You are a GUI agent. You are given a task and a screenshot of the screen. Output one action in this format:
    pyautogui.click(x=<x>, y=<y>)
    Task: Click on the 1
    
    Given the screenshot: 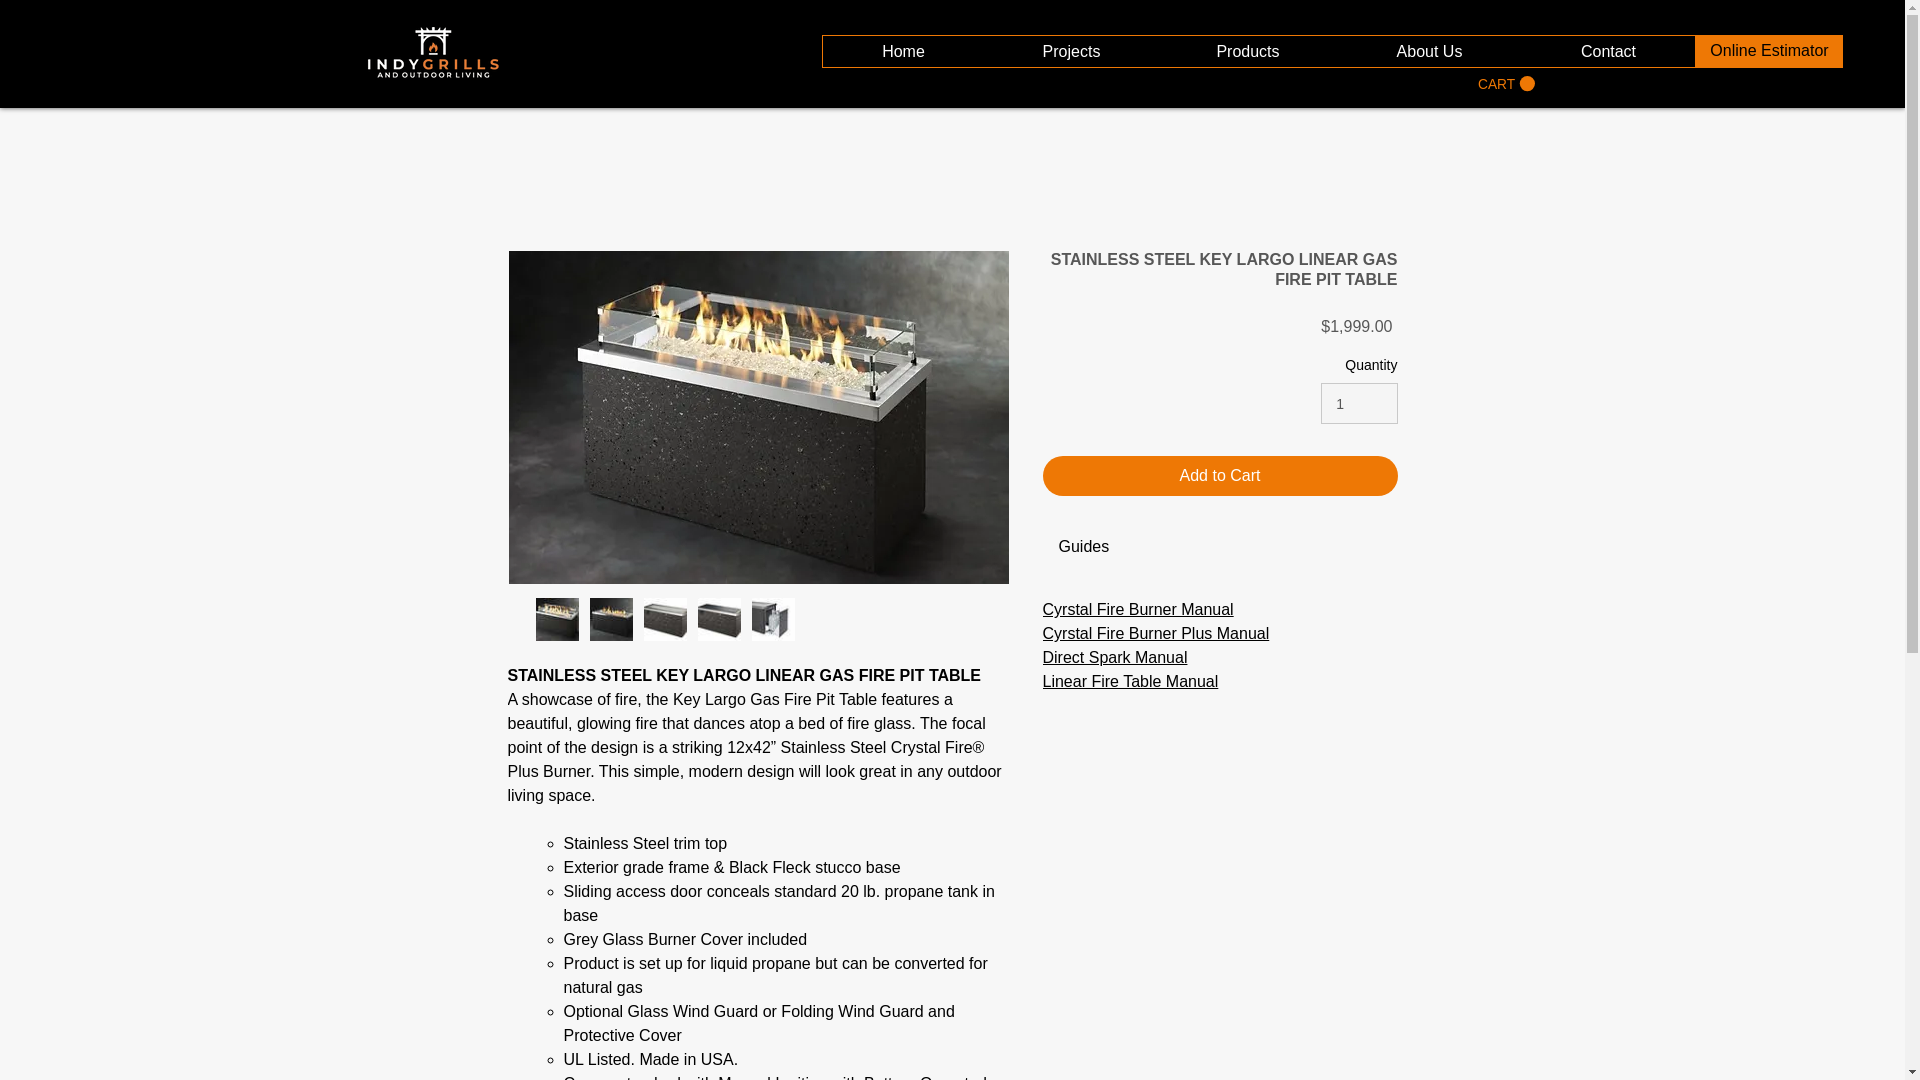 What is the action you would take?
    pyautogui.click(x=1358, y=404)
    